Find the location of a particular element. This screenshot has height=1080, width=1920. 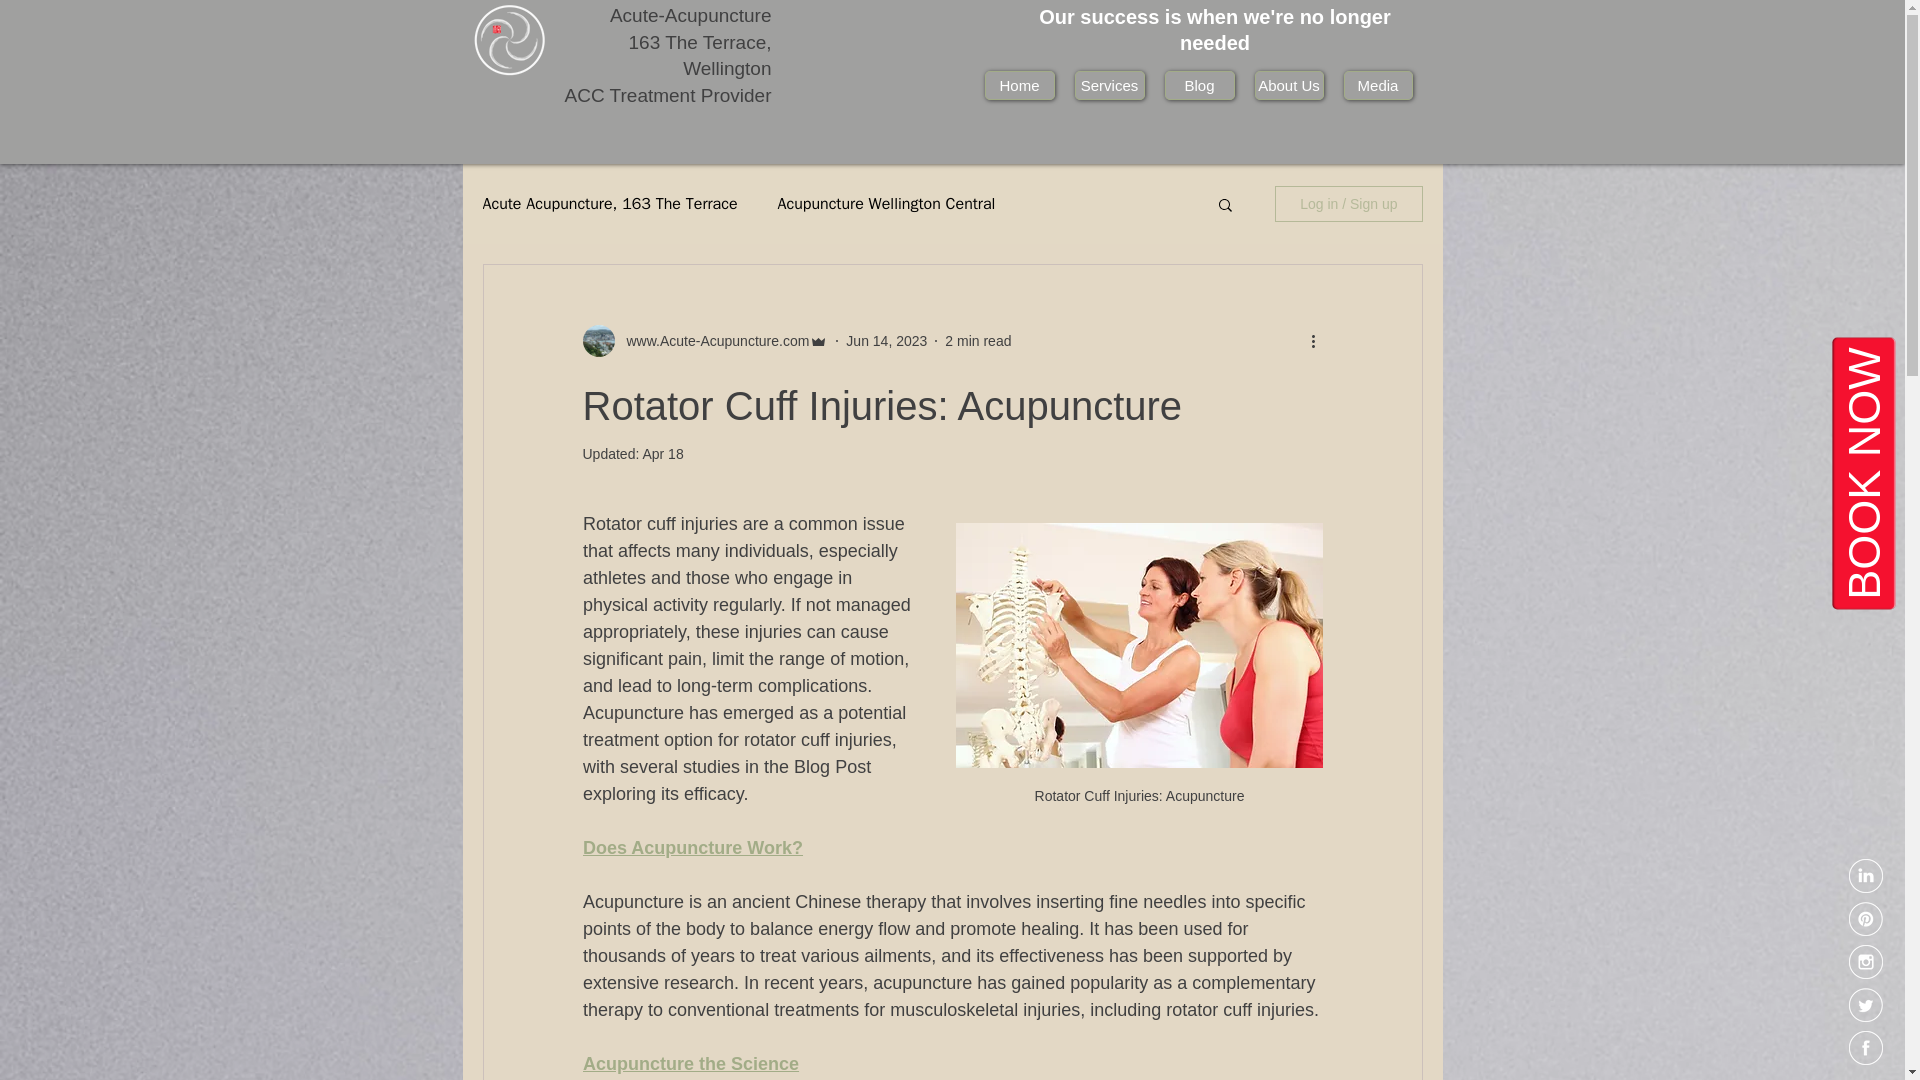

Services is located at coordinates (1108, 86).